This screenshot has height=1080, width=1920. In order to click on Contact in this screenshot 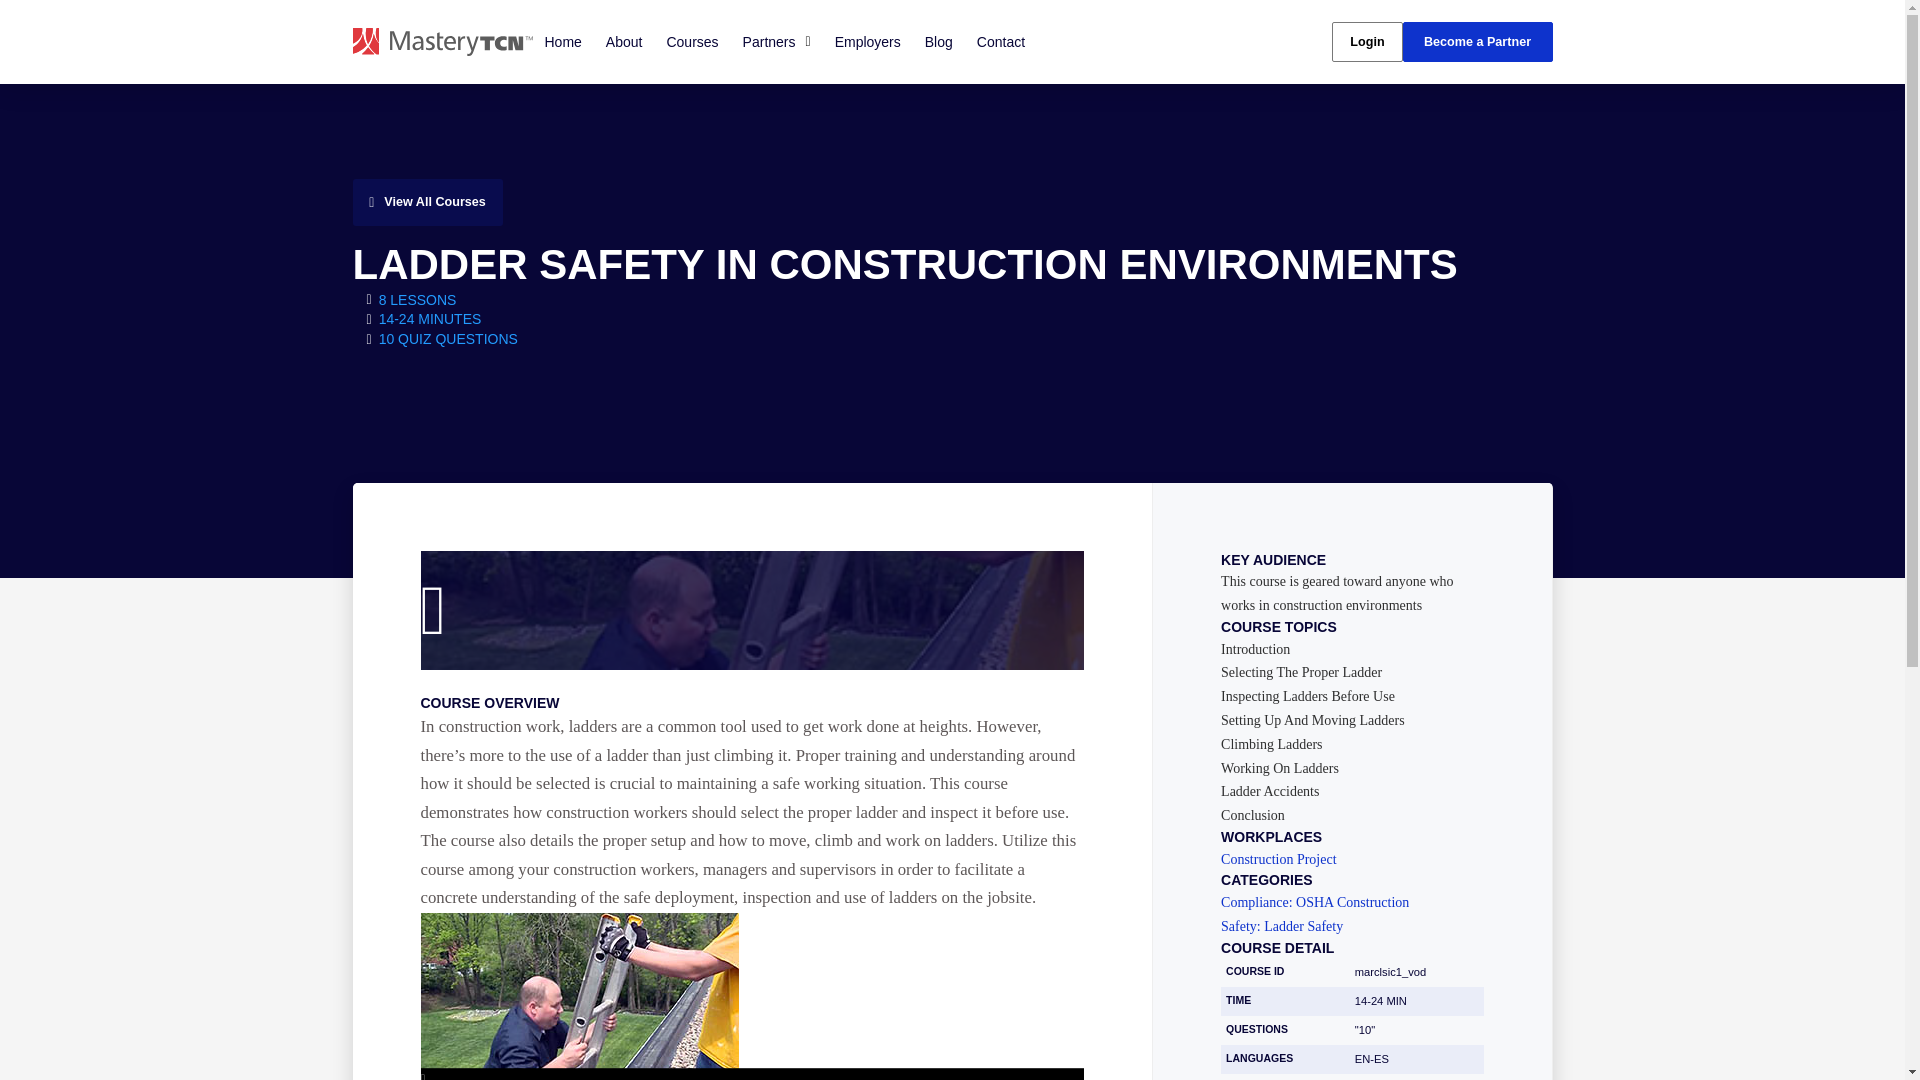, I will do `click(1000, 41)`.